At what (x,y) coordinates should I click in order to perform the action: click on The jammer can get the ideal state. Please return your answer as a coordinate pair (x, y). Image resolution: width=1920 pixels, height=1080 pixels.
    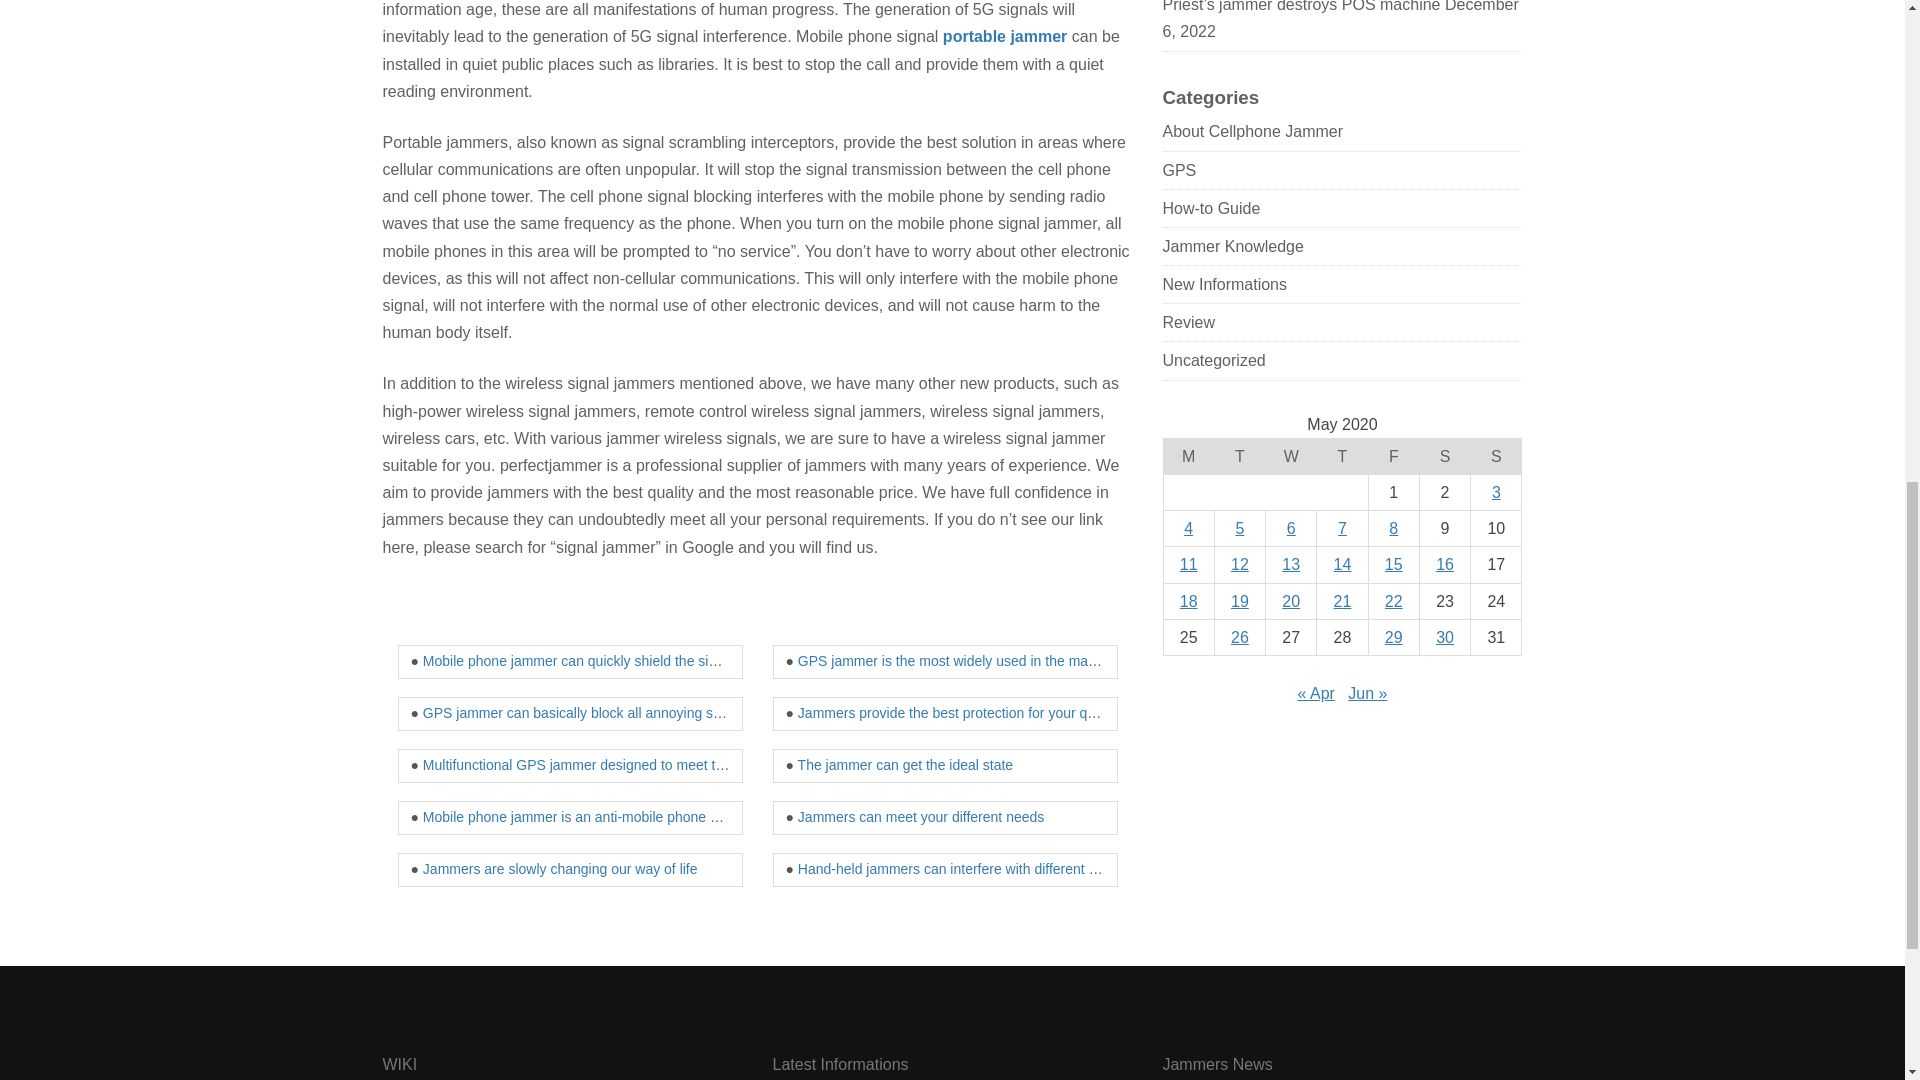
    Looking at the image, I should click on (906, 765).